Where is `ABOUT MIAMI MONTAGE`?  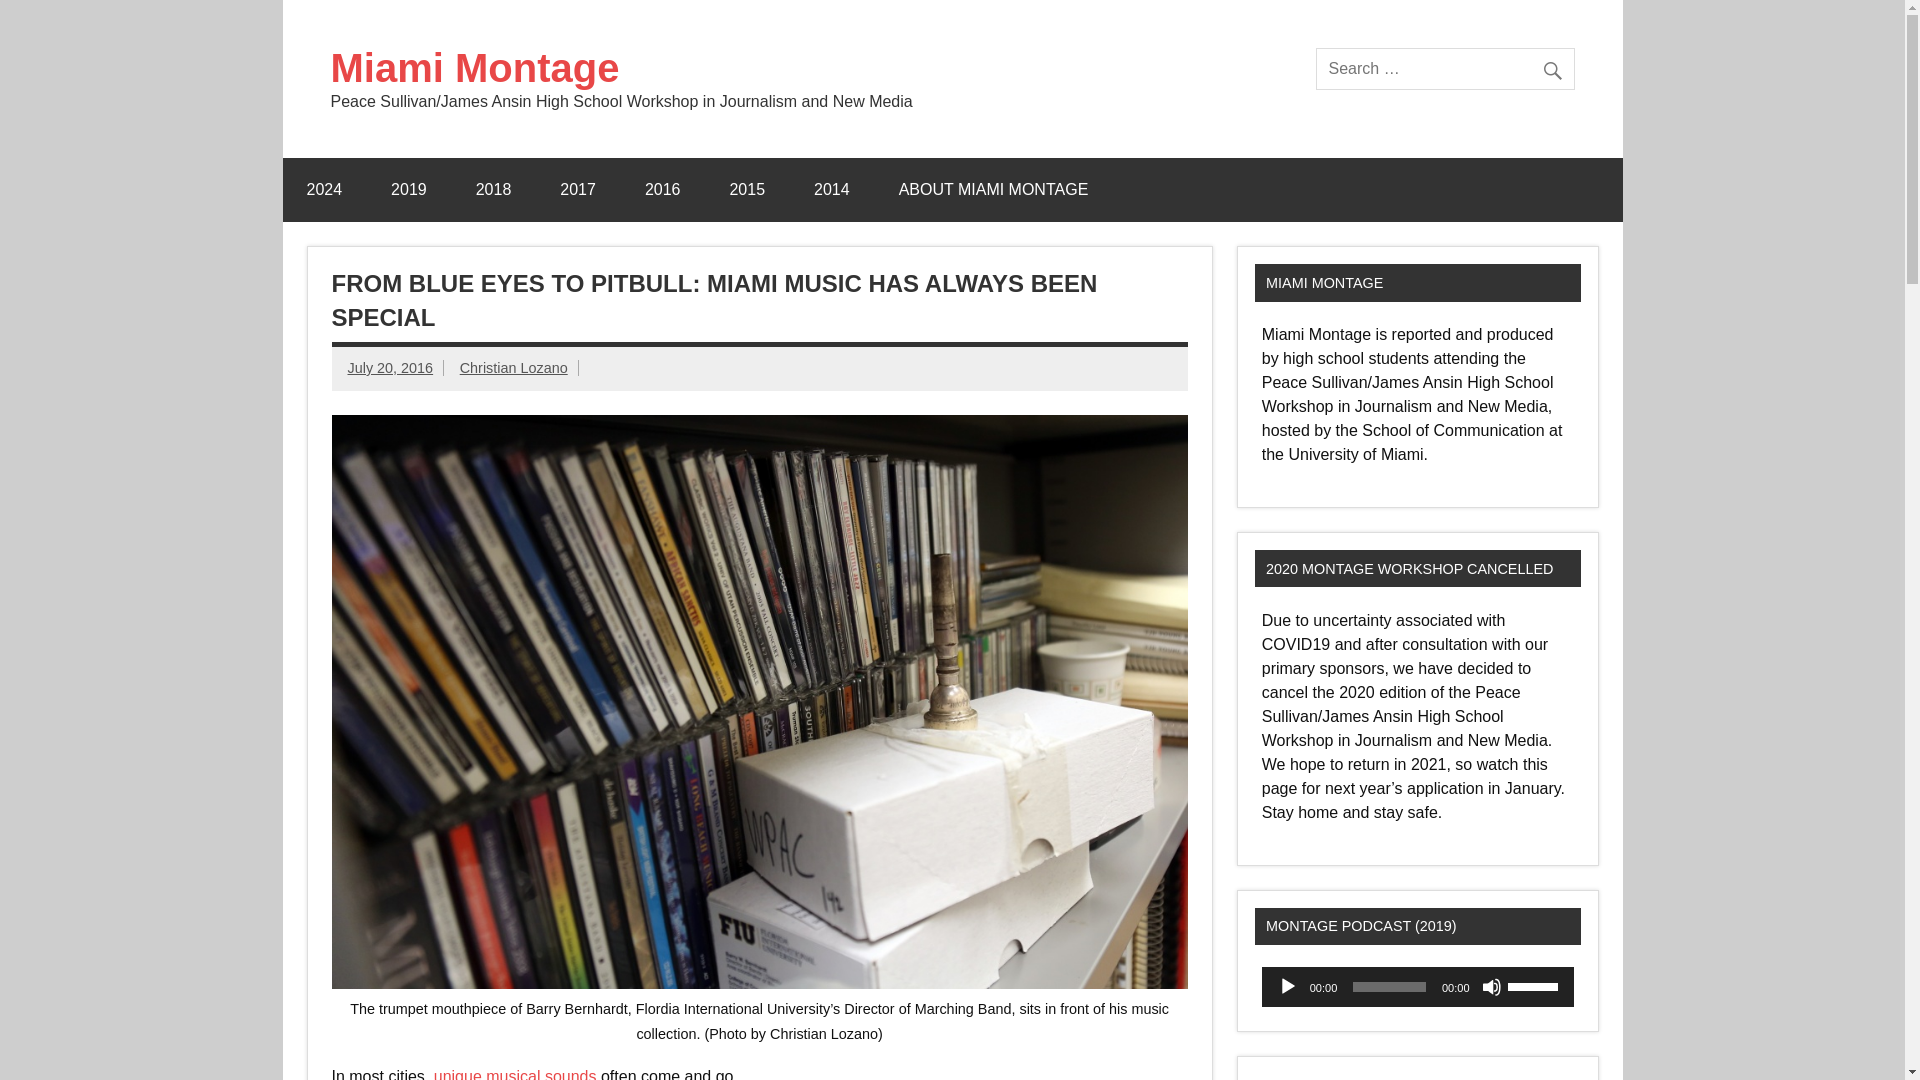
ABOUT MIAMI MONTAGE is located at coordinates (994, 190).